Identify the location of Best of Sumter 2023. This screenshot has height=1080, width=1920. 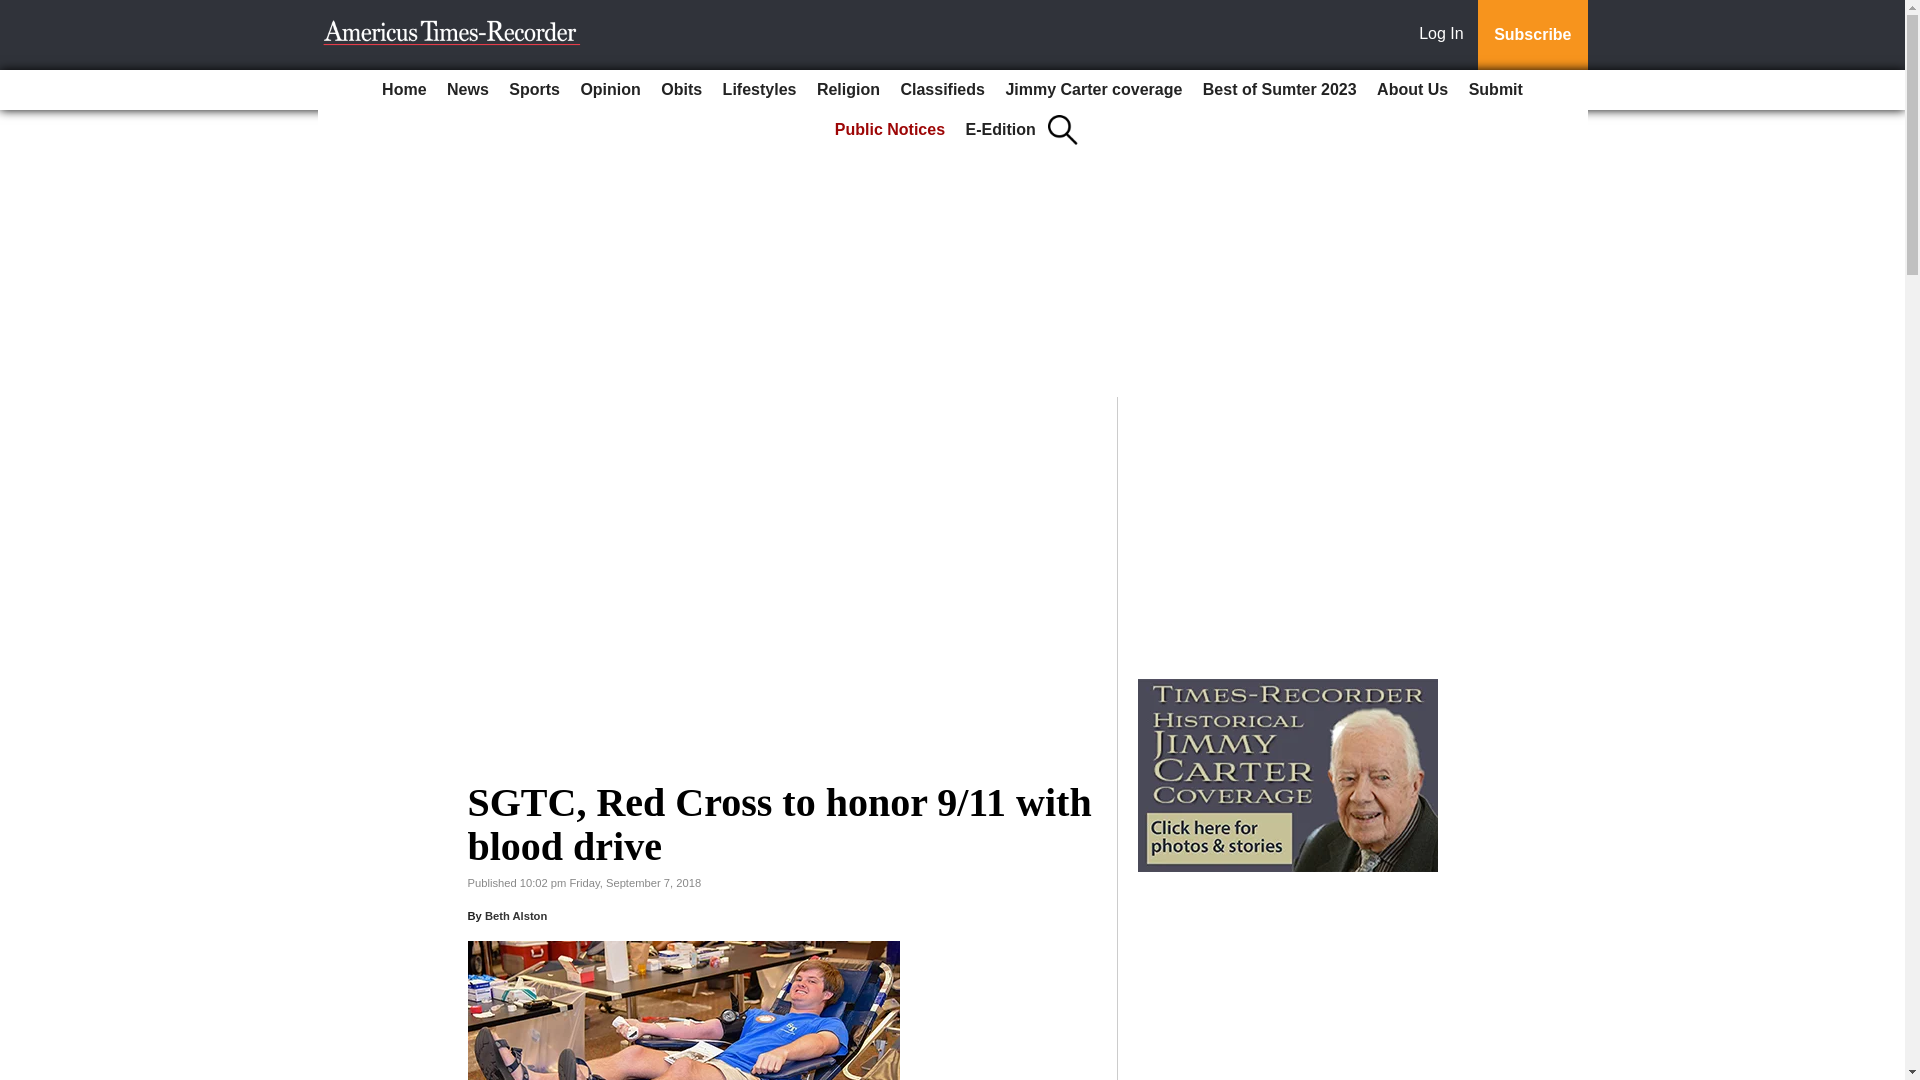
(1280, 90).